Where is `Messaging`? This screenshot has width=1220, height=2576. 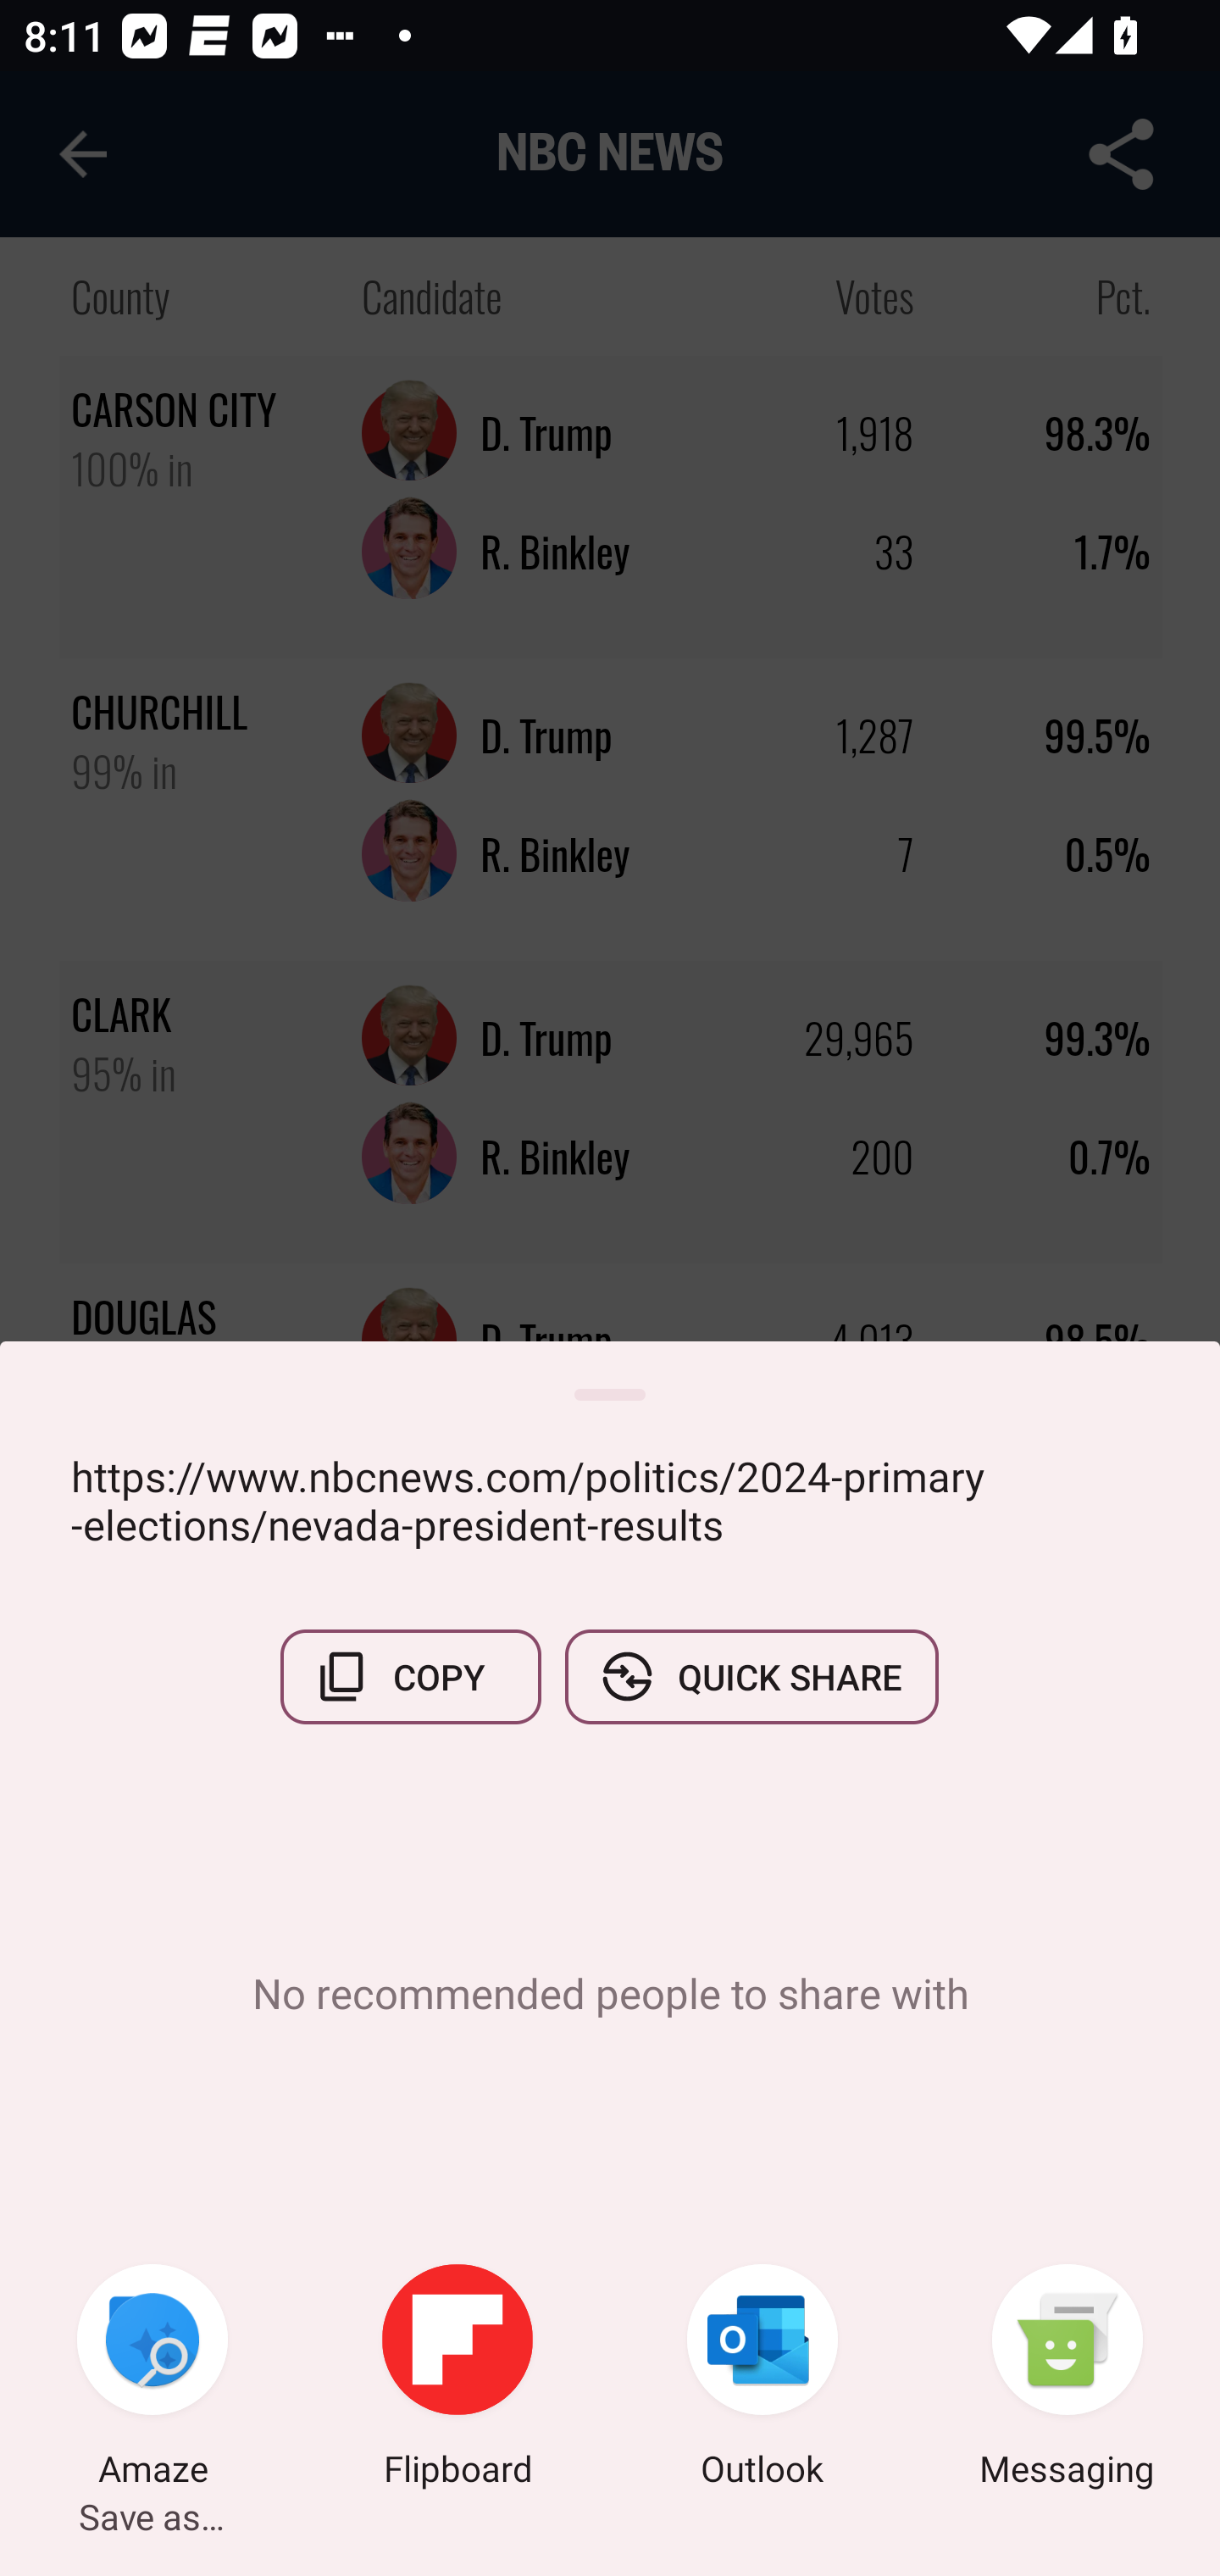 Messaging is located at coordinates (1067, 2379).